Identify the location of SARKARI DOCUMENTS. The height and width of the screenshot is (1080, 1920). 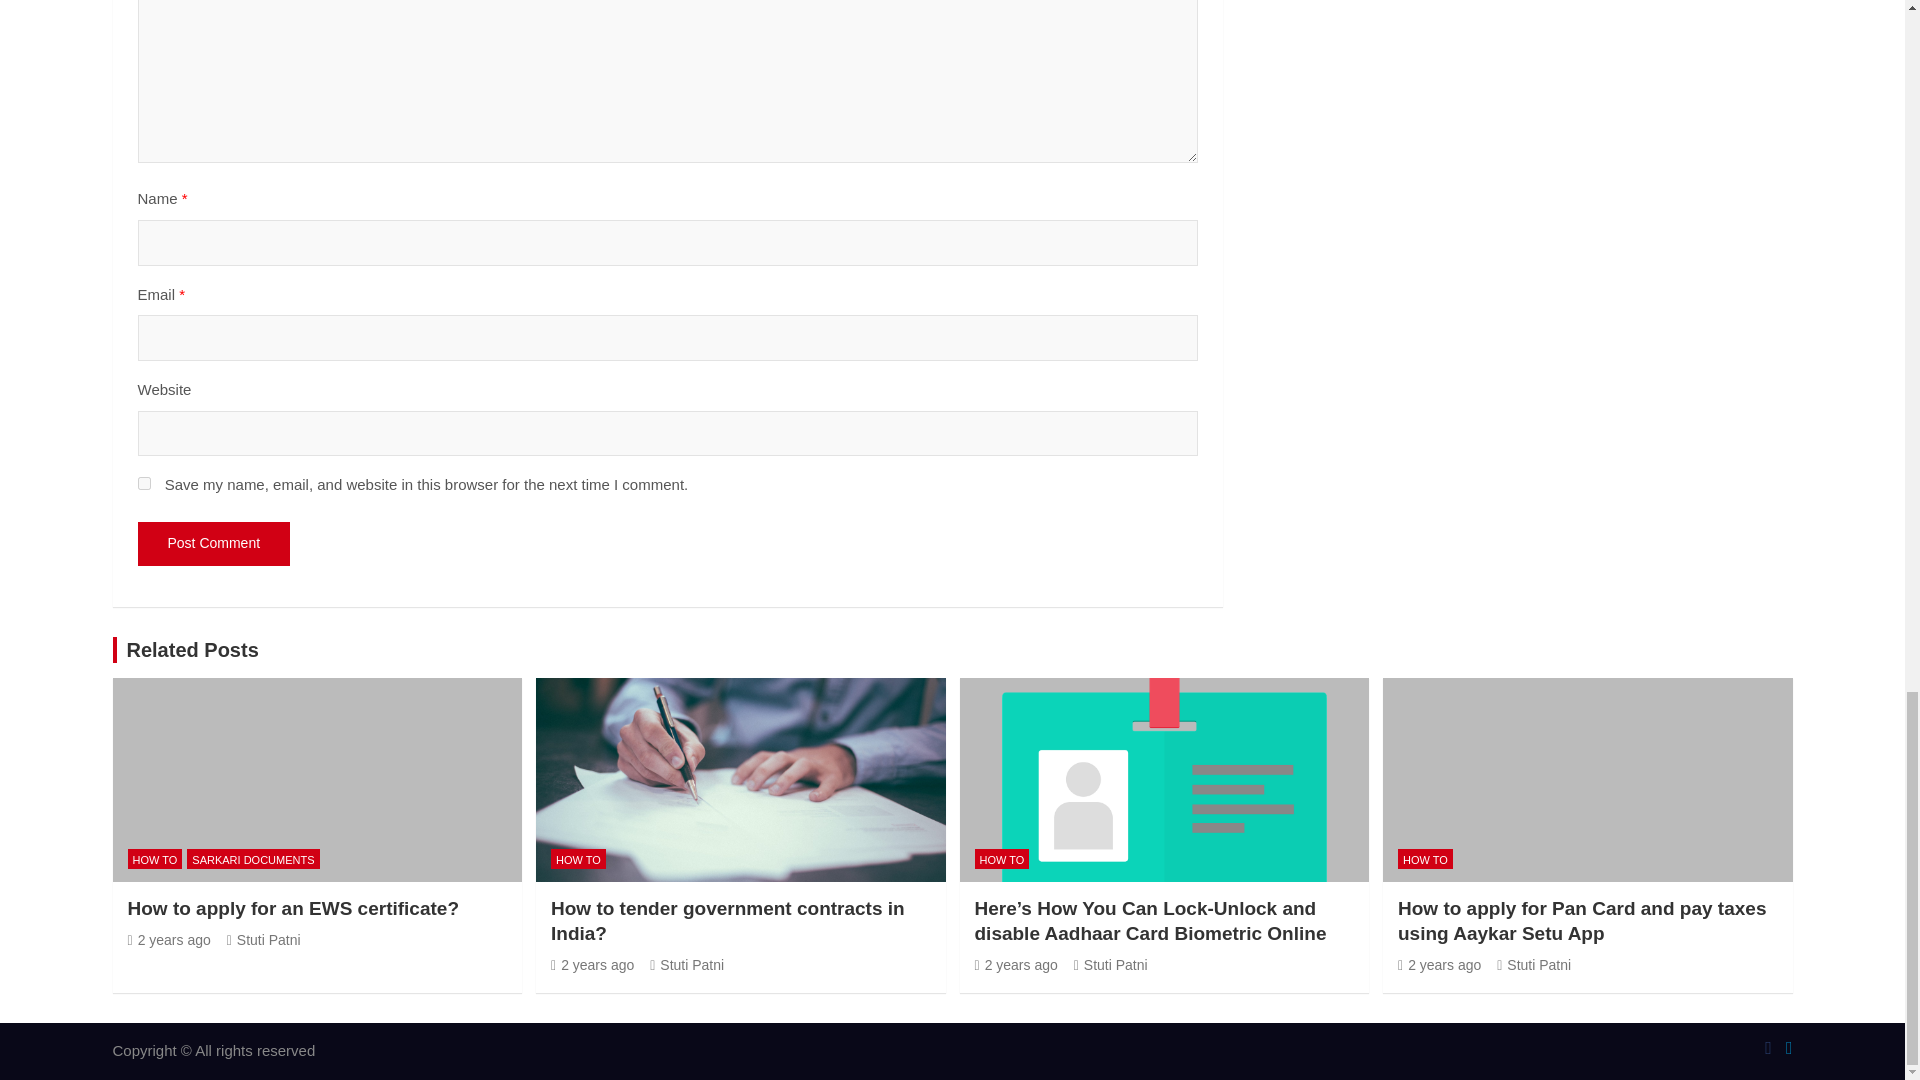
(252, 859).